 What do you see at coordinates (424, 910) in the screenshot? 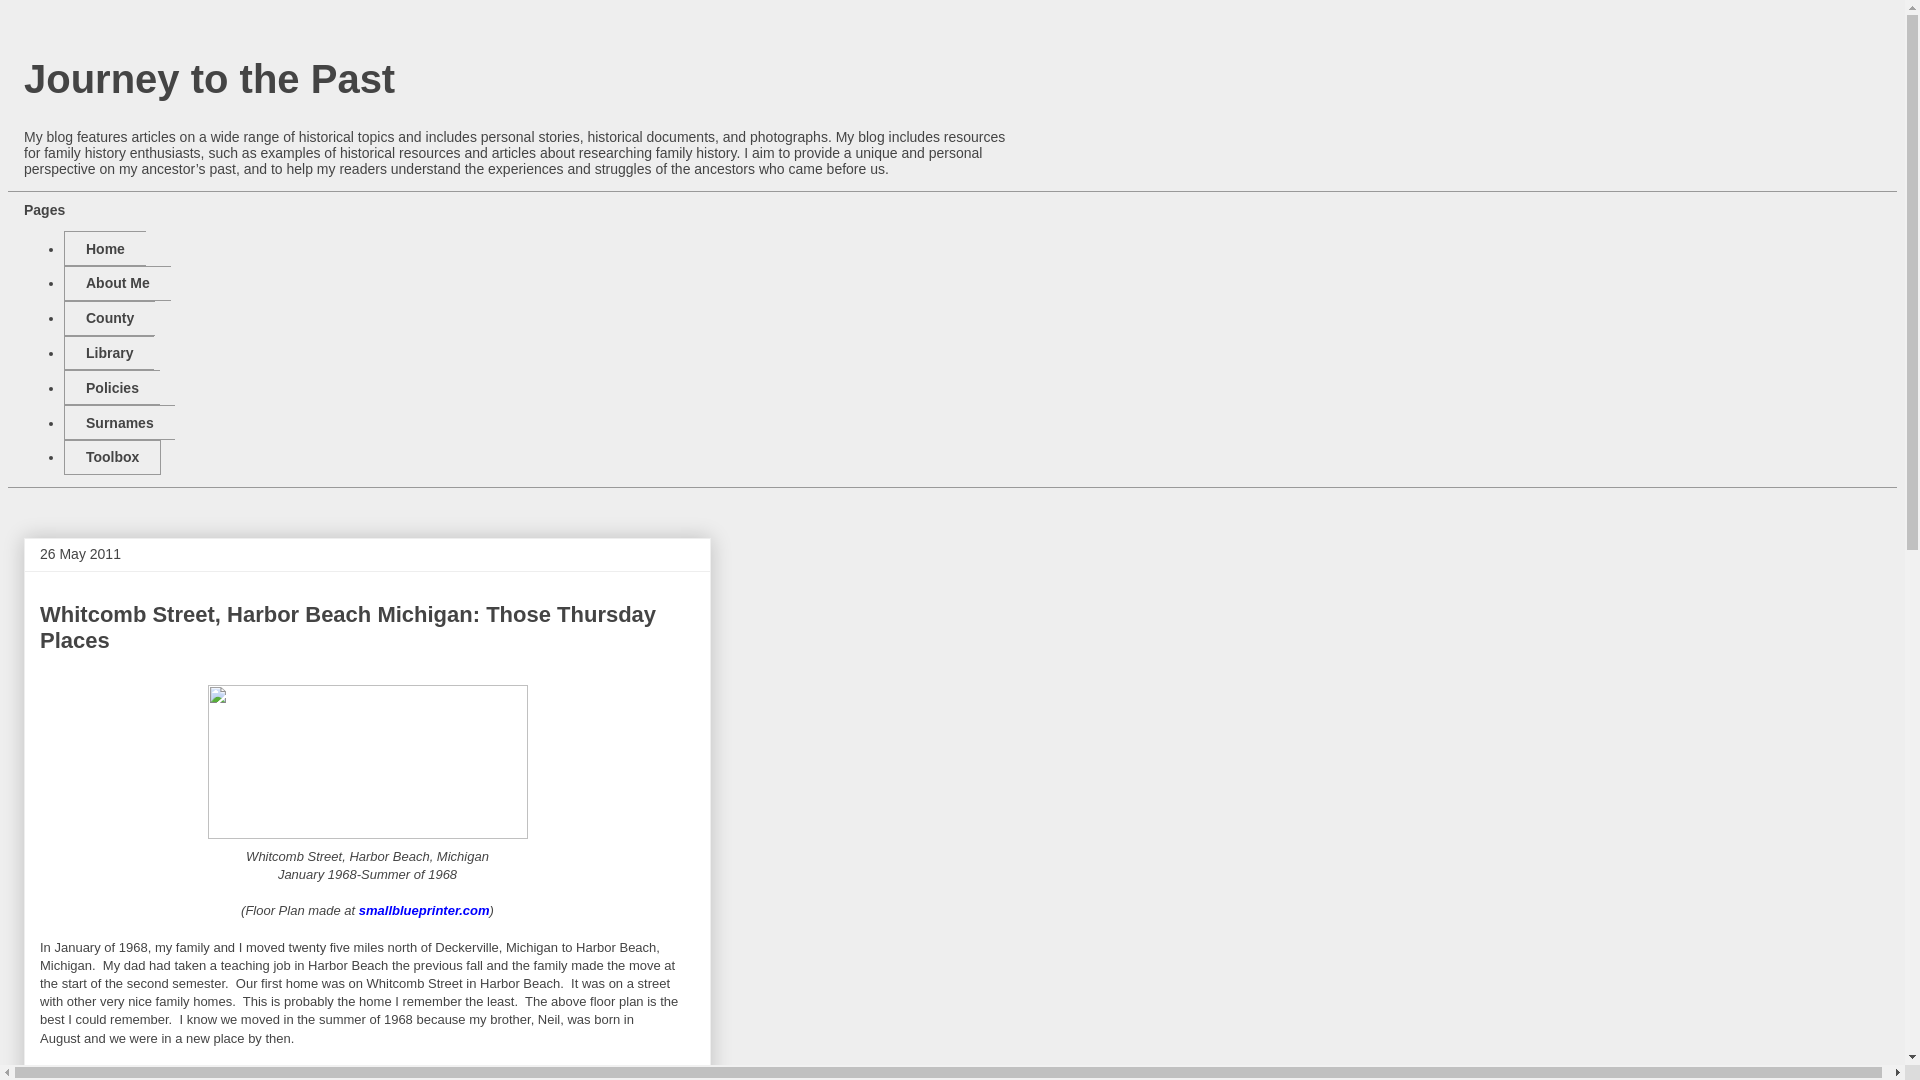
I see `smallblueprinter.com` at bounding box center [424, 910].